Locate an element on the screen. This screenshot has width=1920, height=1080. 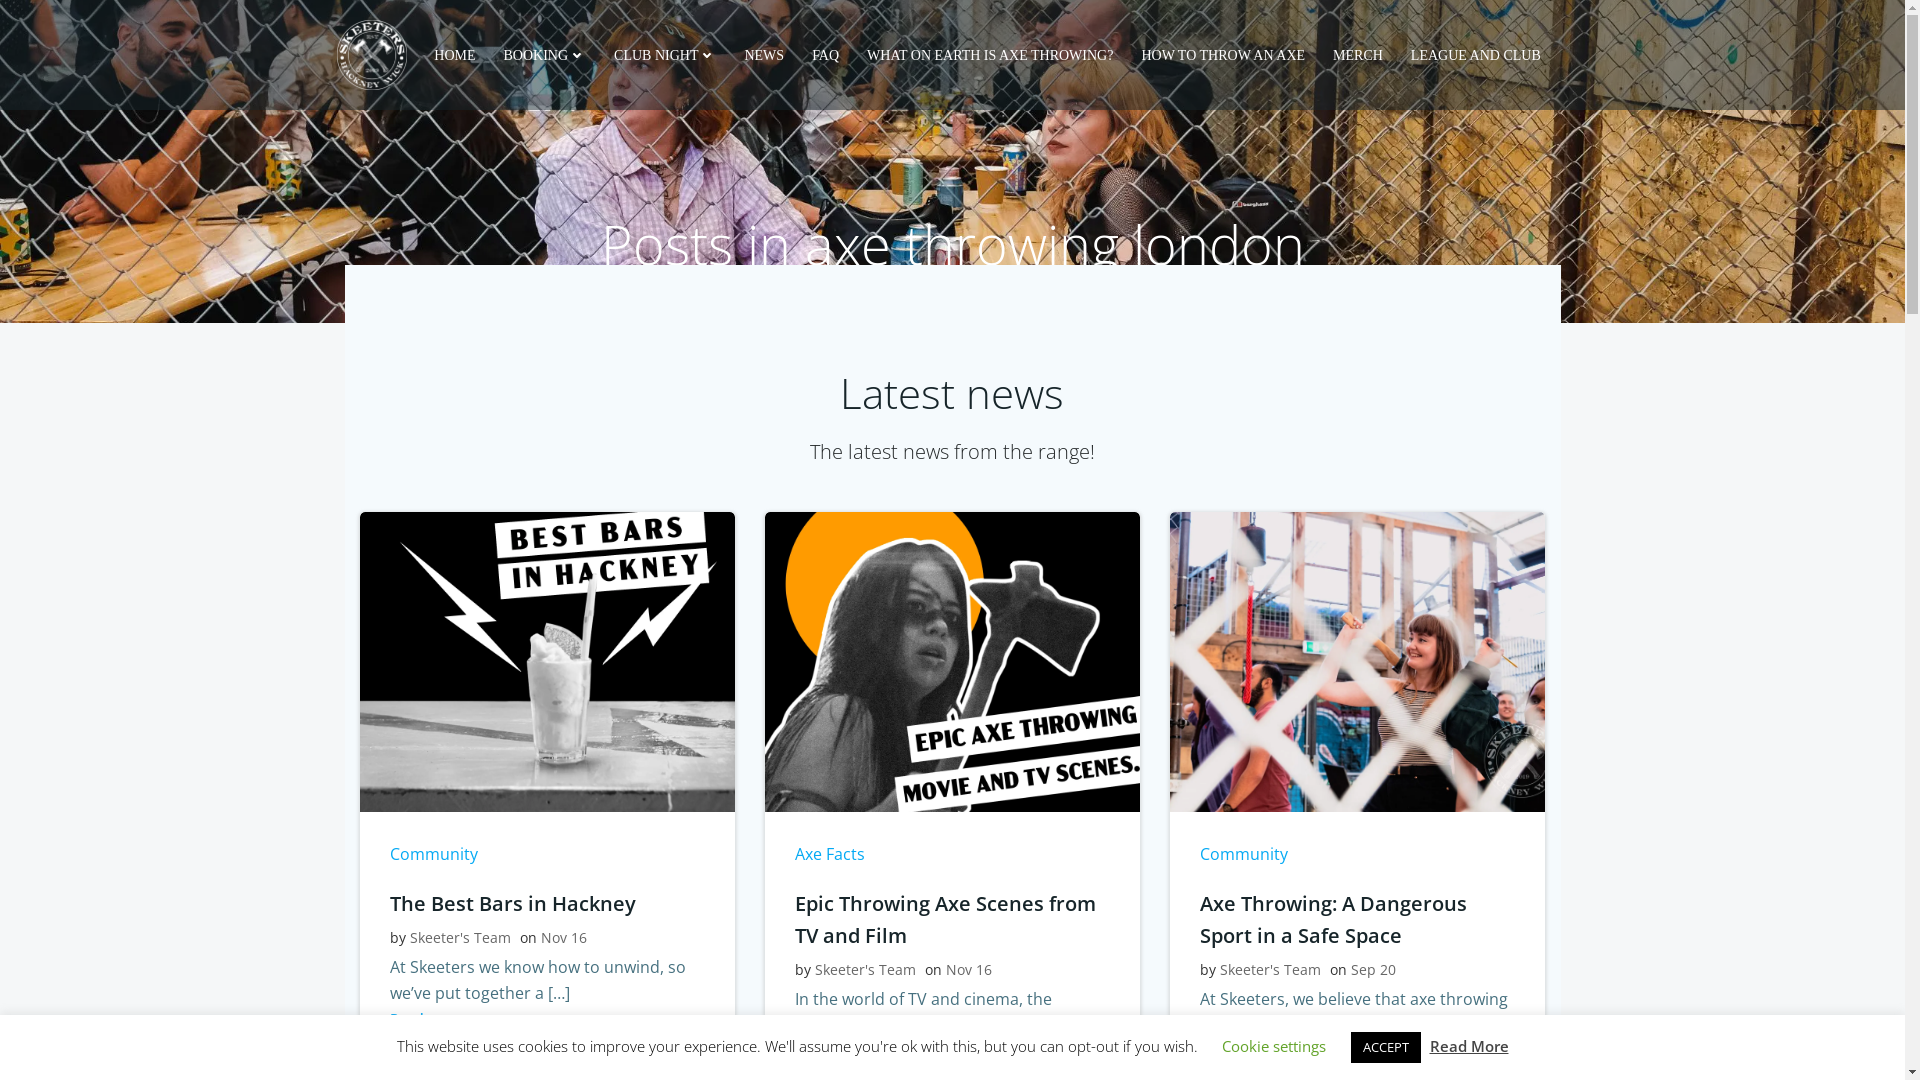
The Best Bars in Hackney is located at coordinates (548, 904).